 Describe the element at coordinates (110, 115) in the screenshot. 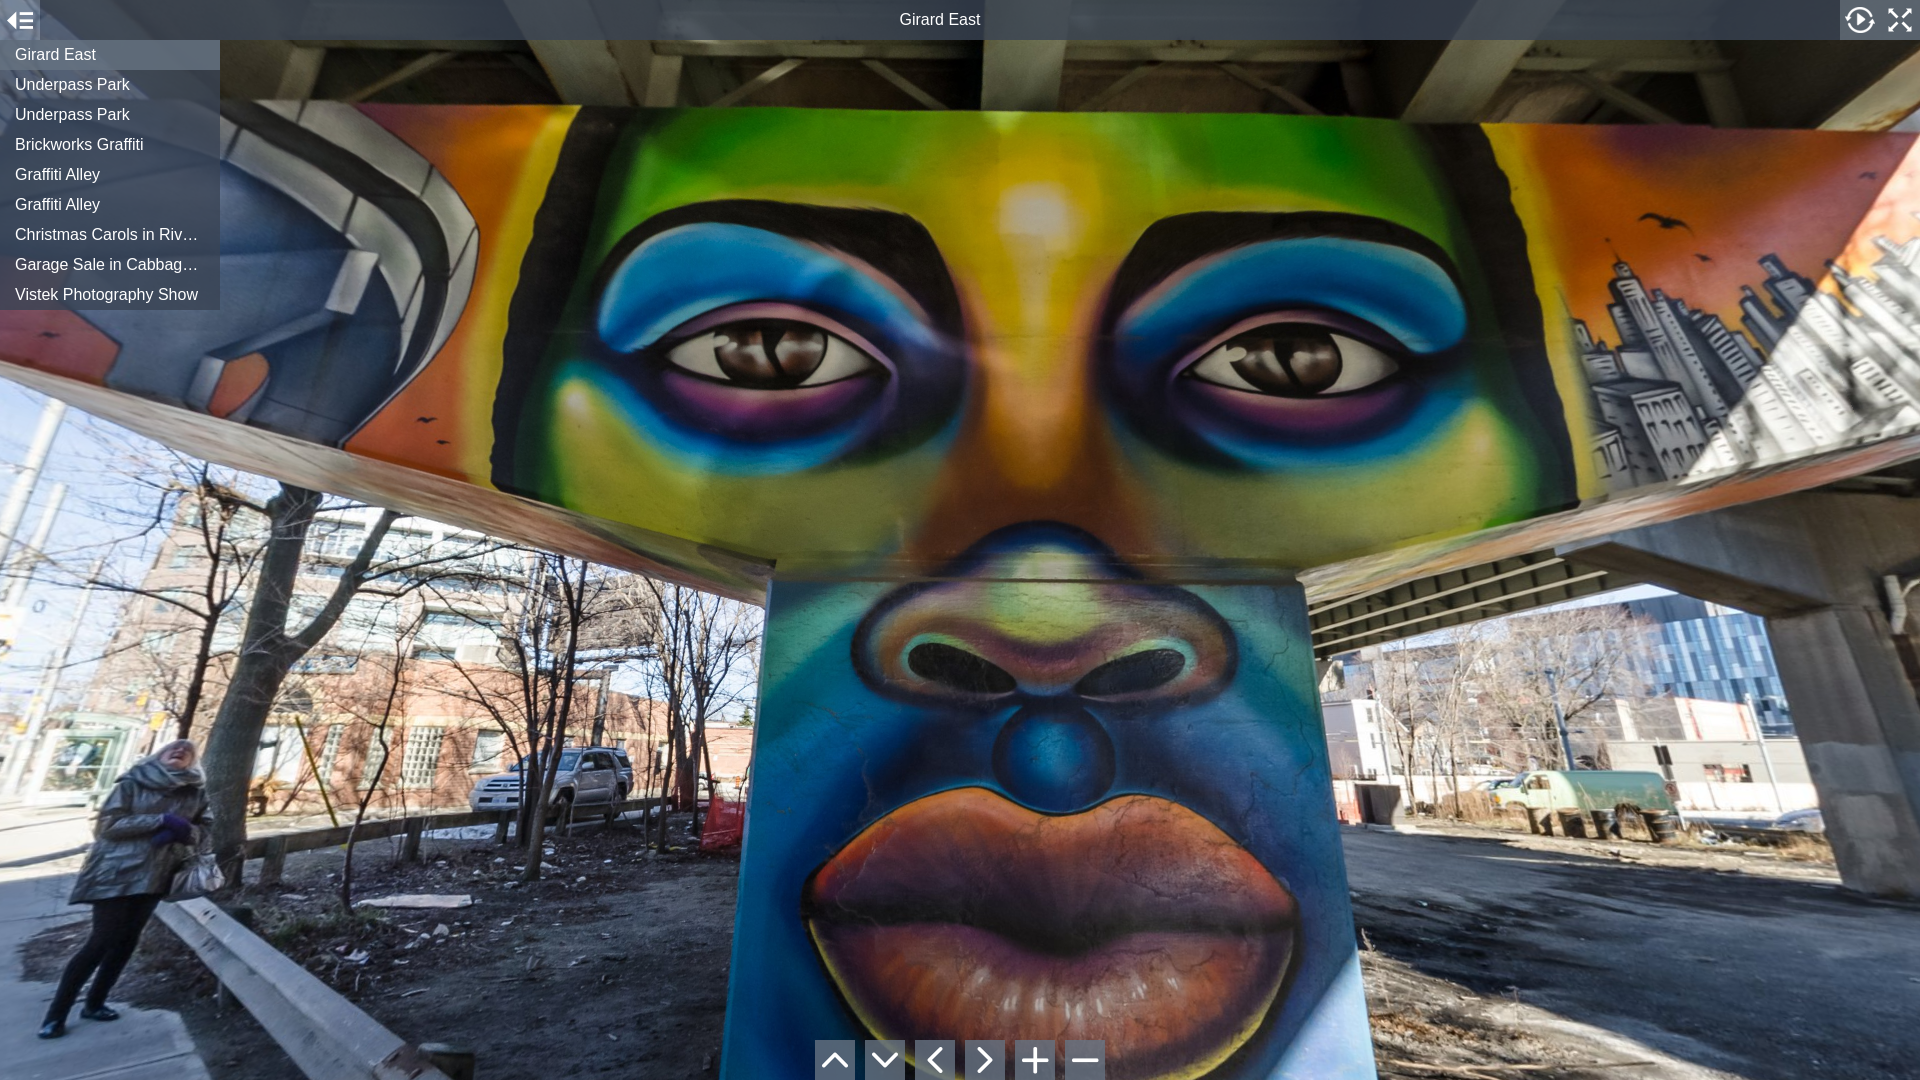

I see `Underpass Park` at that location.